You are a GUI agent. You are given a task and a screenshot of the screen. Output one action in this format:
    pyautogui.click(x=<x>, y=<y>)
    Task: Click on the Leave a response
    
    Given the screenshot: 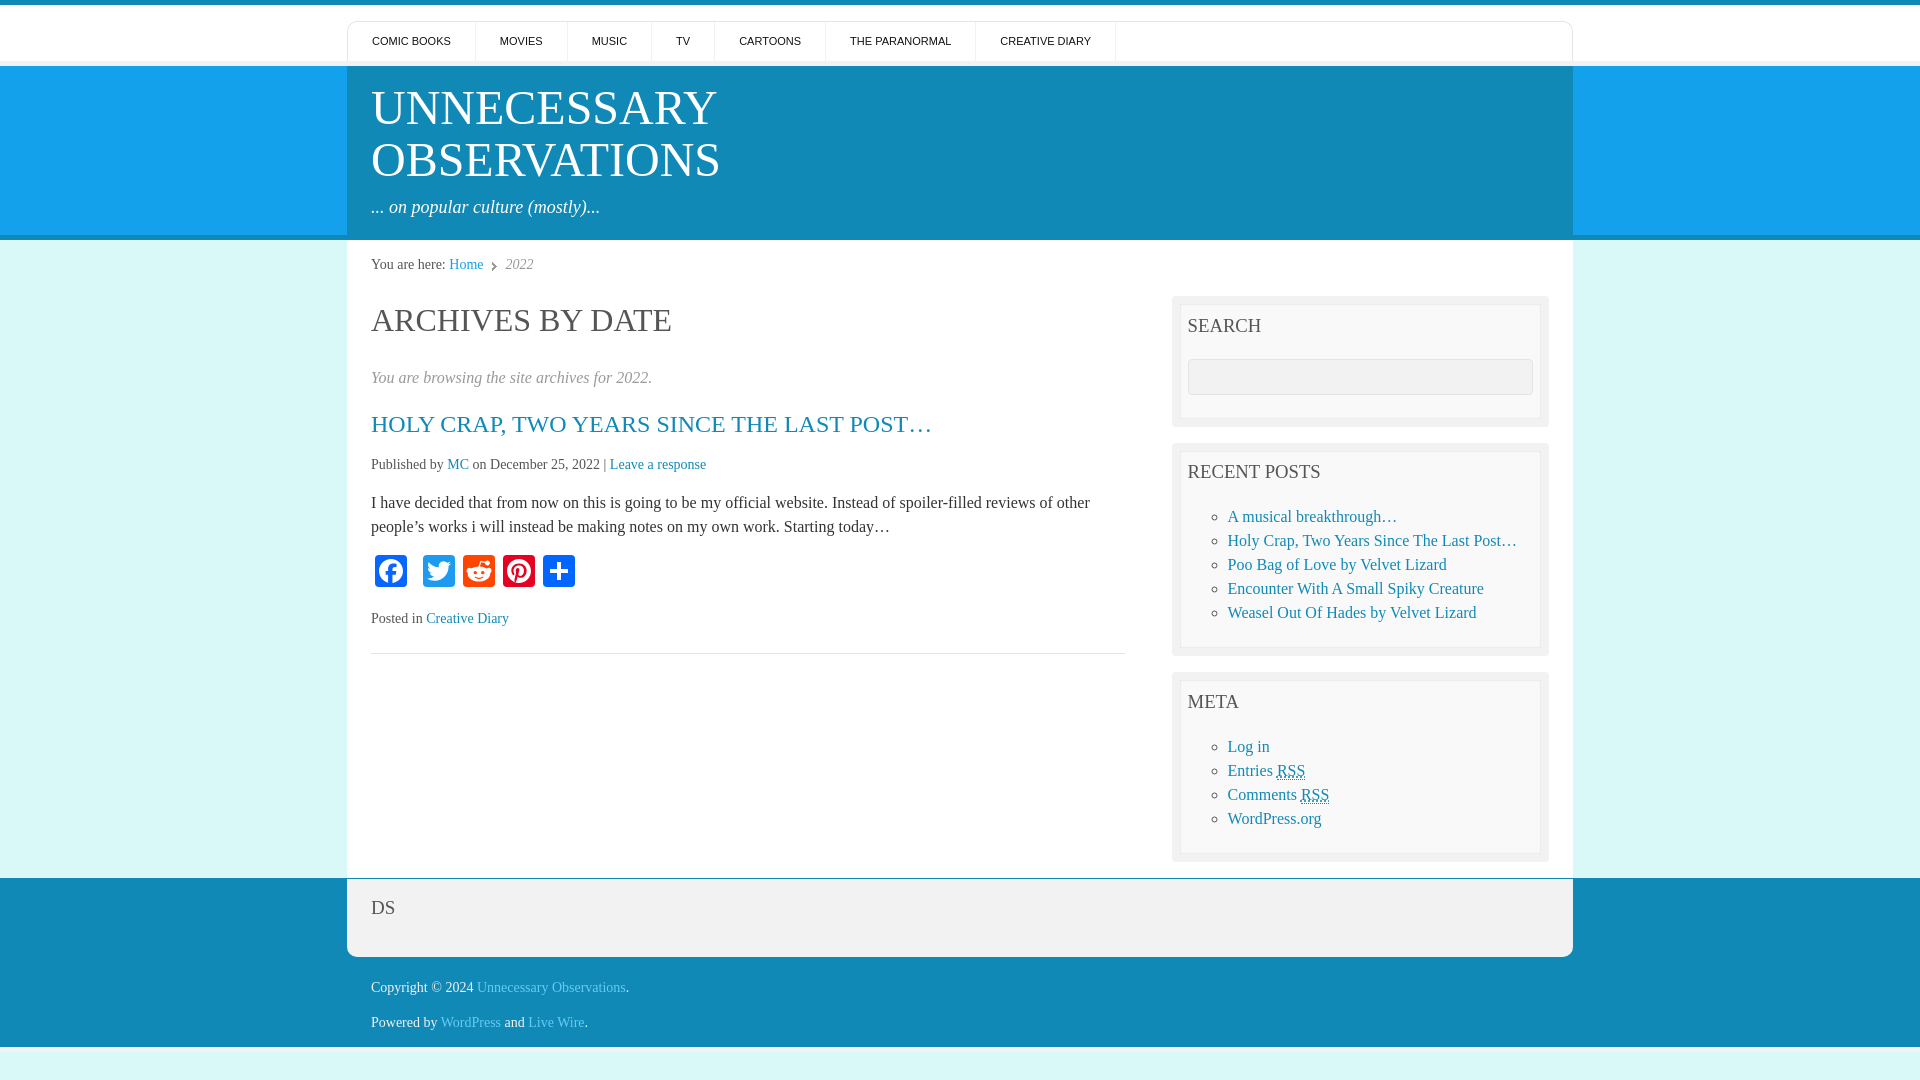 What is the action you would take?
    pyautogui.click(x=658, y=464)
    